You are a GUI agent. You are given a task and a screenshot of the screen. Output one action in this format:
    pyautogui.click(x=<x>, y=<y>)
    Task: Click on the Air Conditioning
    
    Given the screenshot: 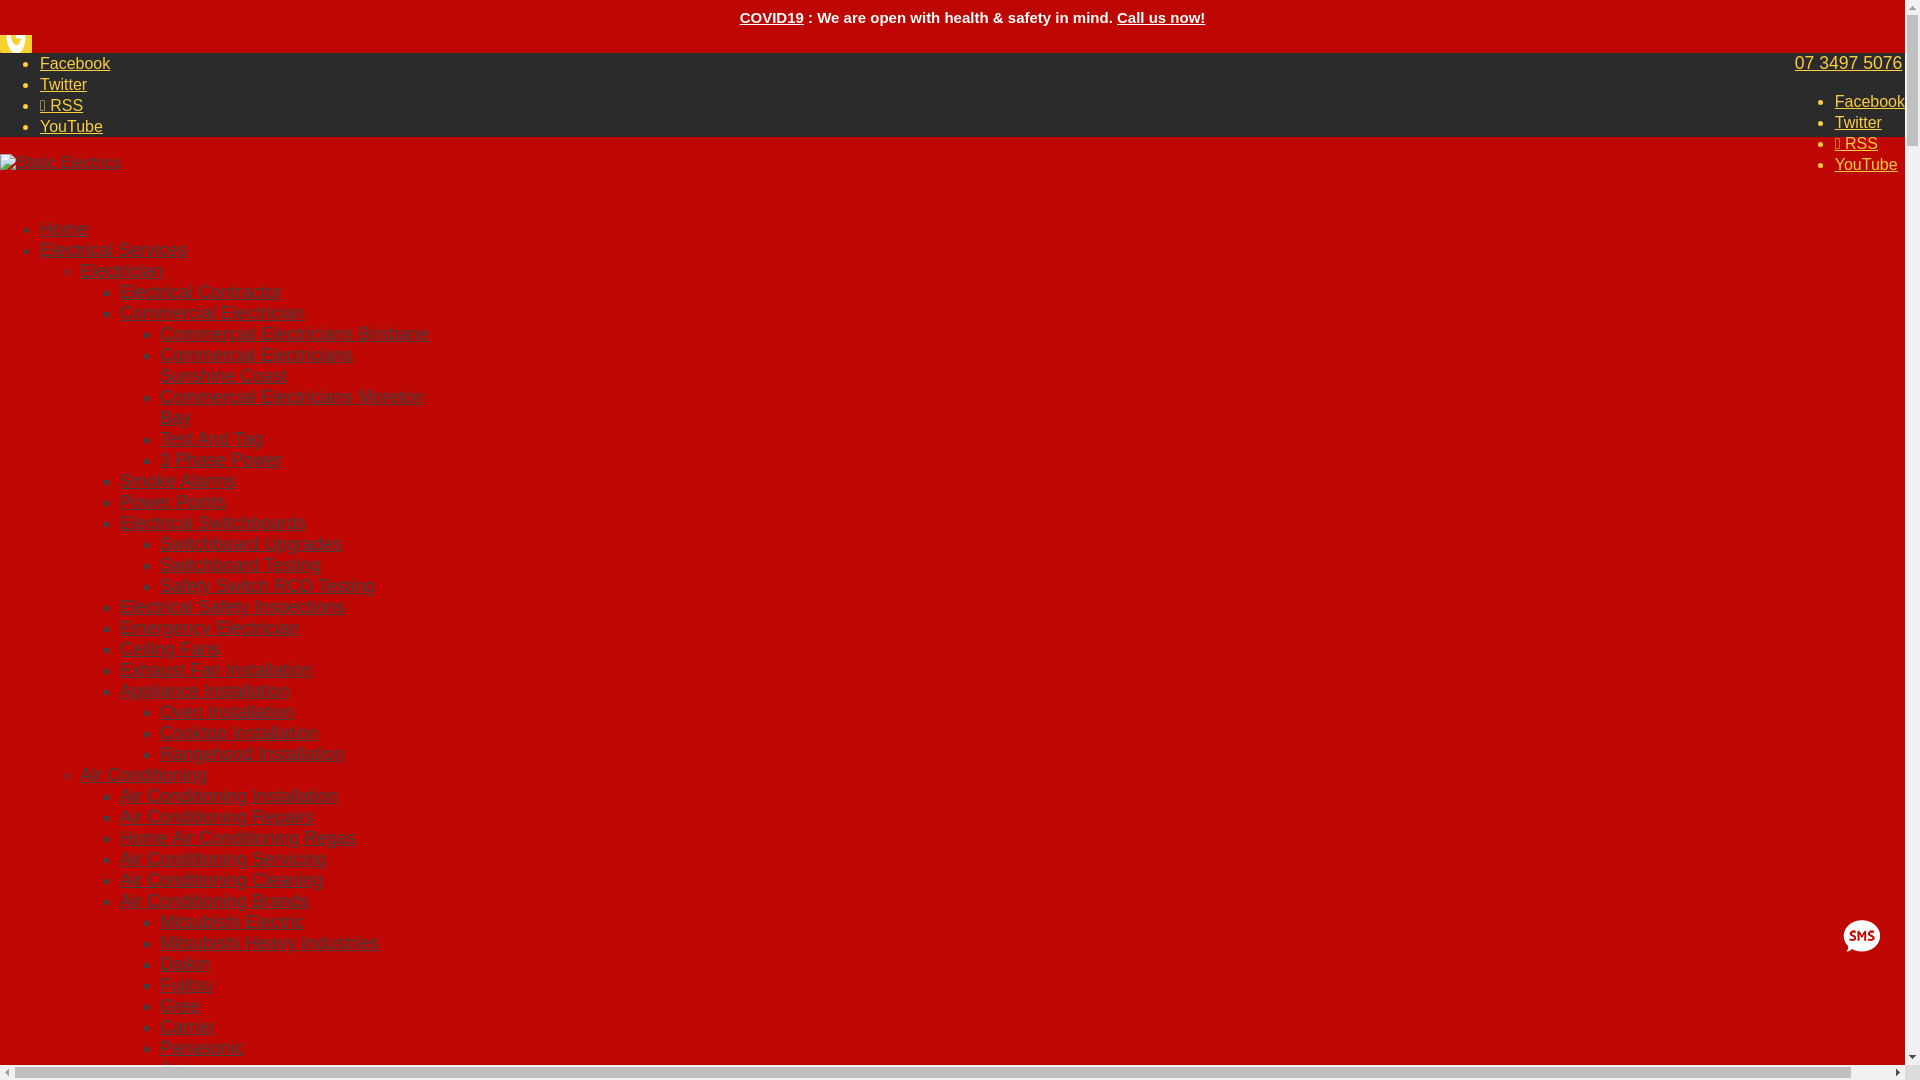 What is the action you would take?
    pyautogui.click(x=144, y=774)
    